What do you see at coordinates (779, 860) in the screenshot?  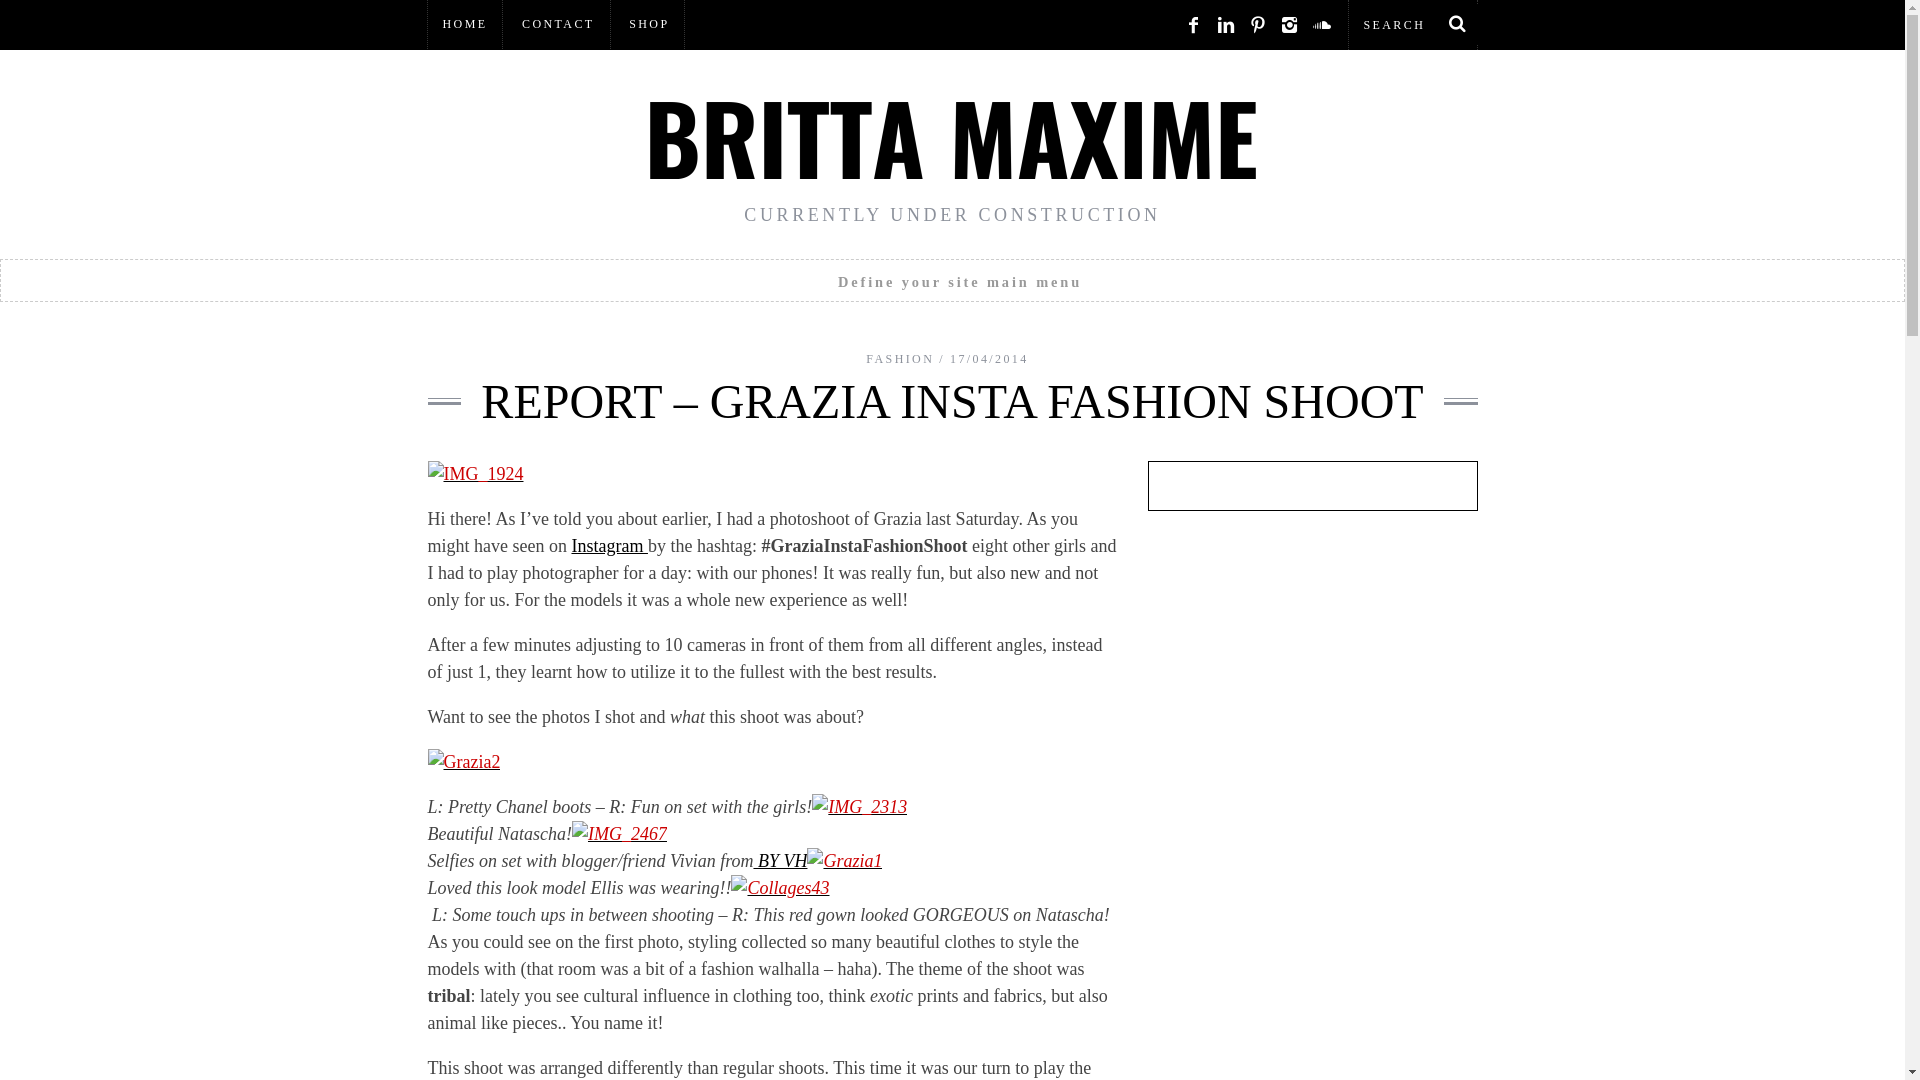 I see `BY VH ` at bounding box center [779, 860].